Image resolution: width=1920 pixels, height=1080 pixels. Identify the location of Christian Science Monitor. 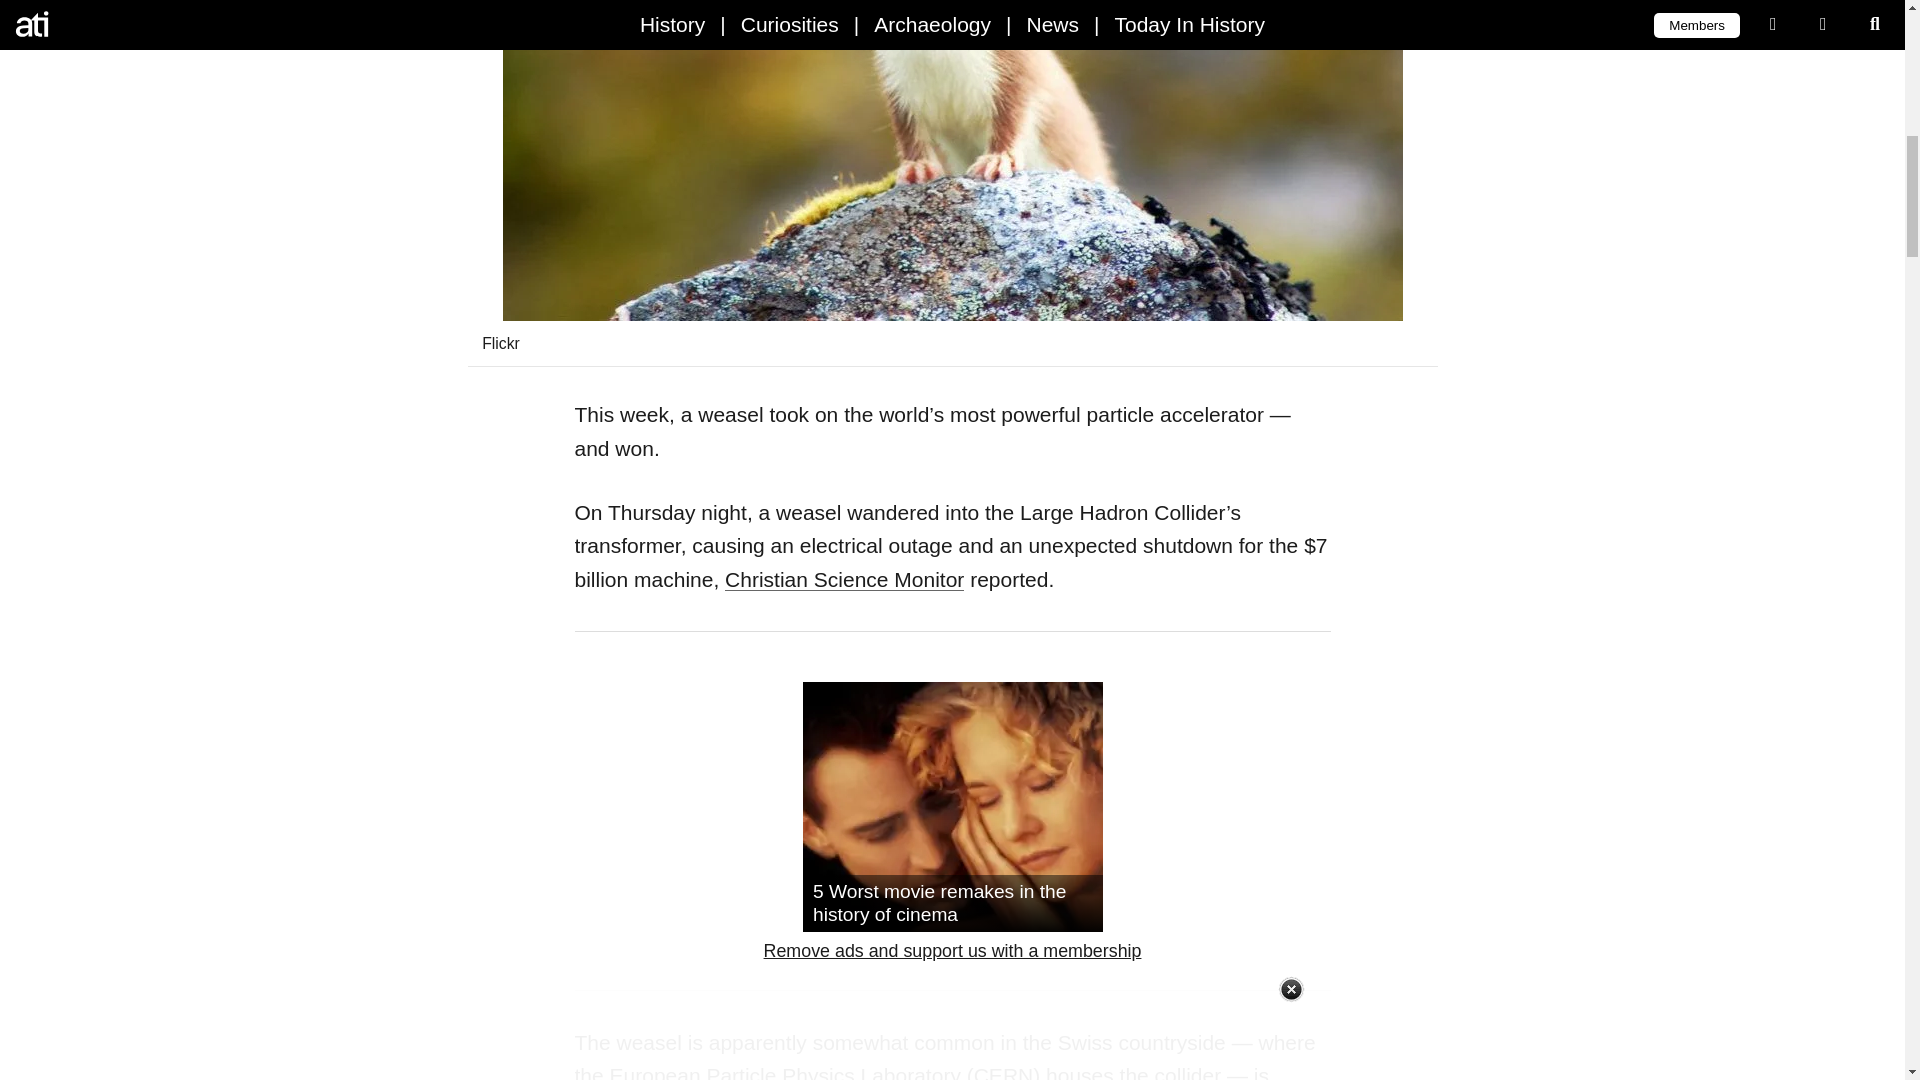
(844, 579).